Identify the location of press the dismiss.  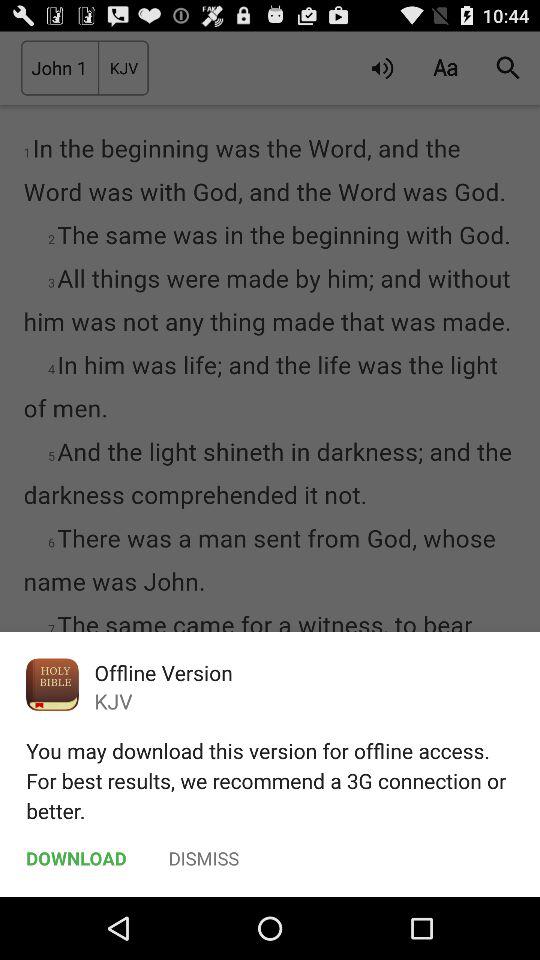
(204, 858).